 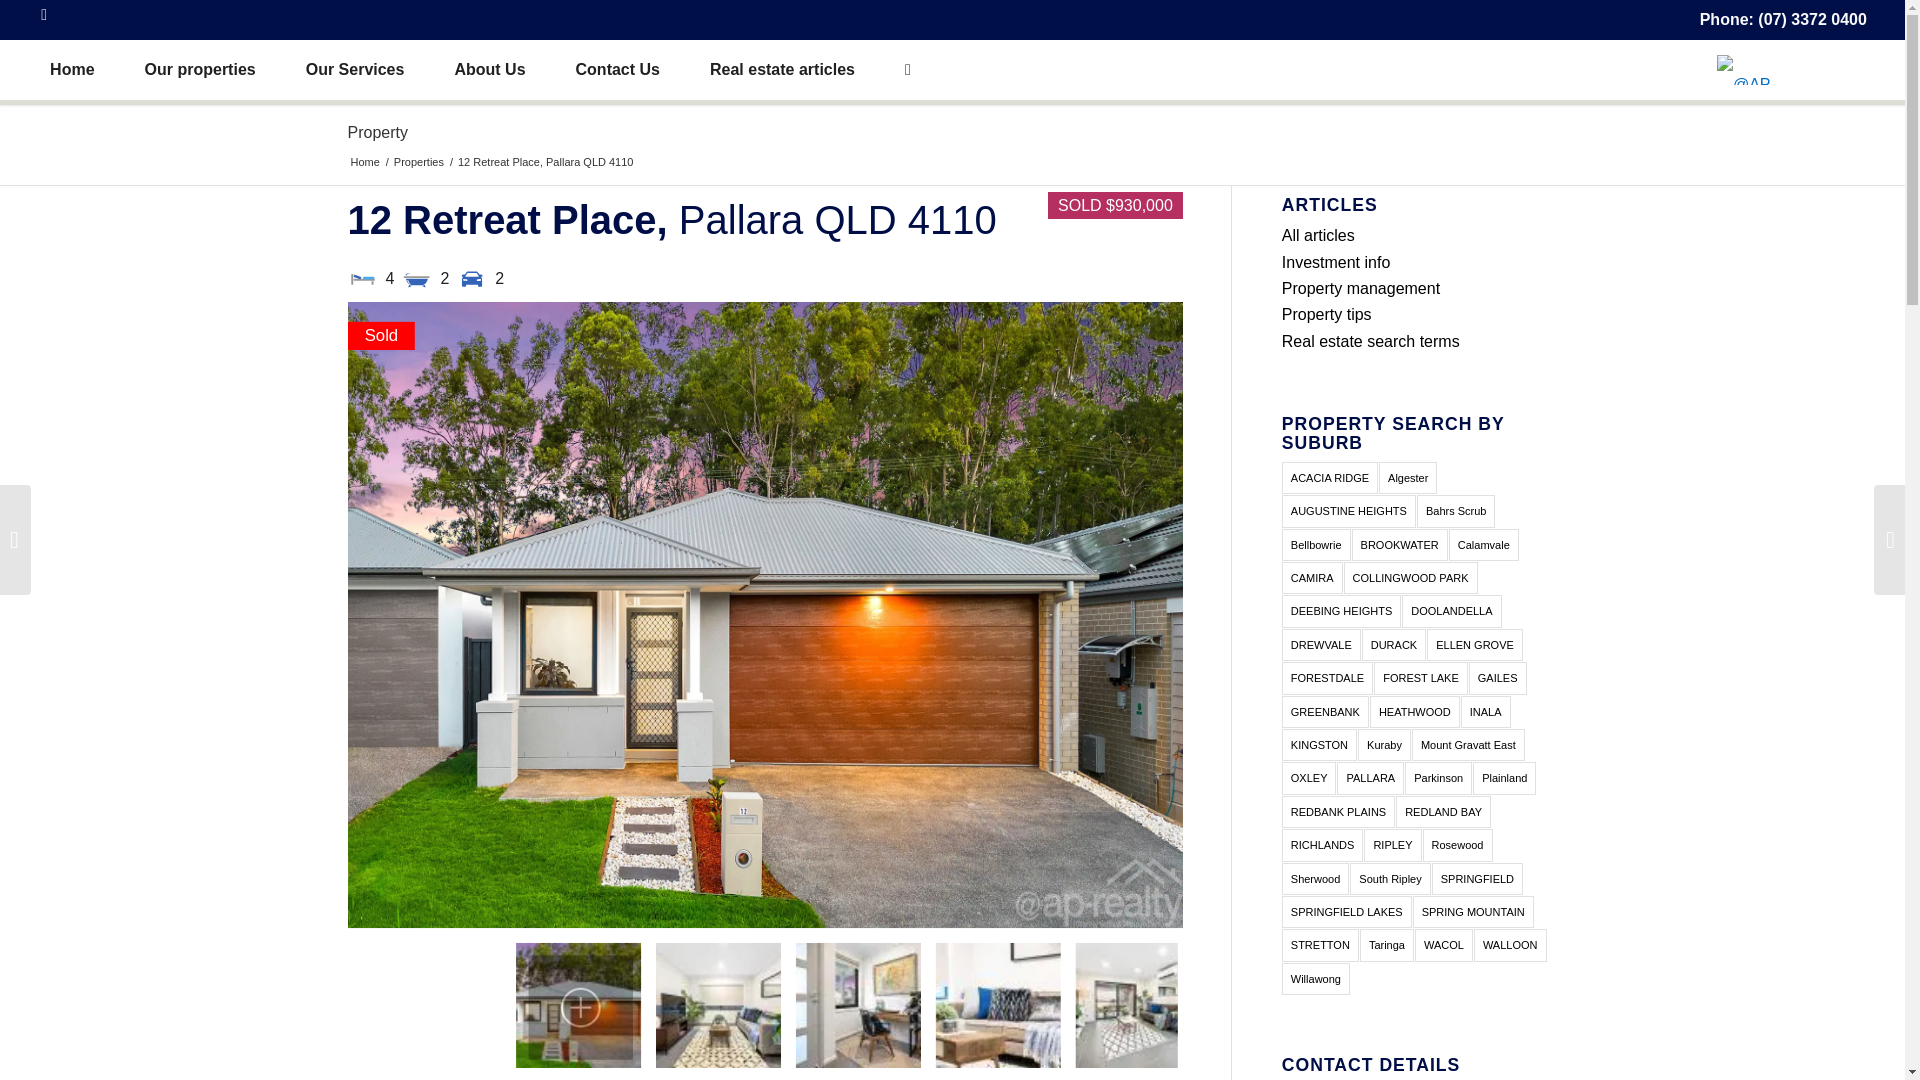 What do you see at coordinates (472, 278) in the screenshot?
I see `Parking Spaces` at bounding box center [472, 278].